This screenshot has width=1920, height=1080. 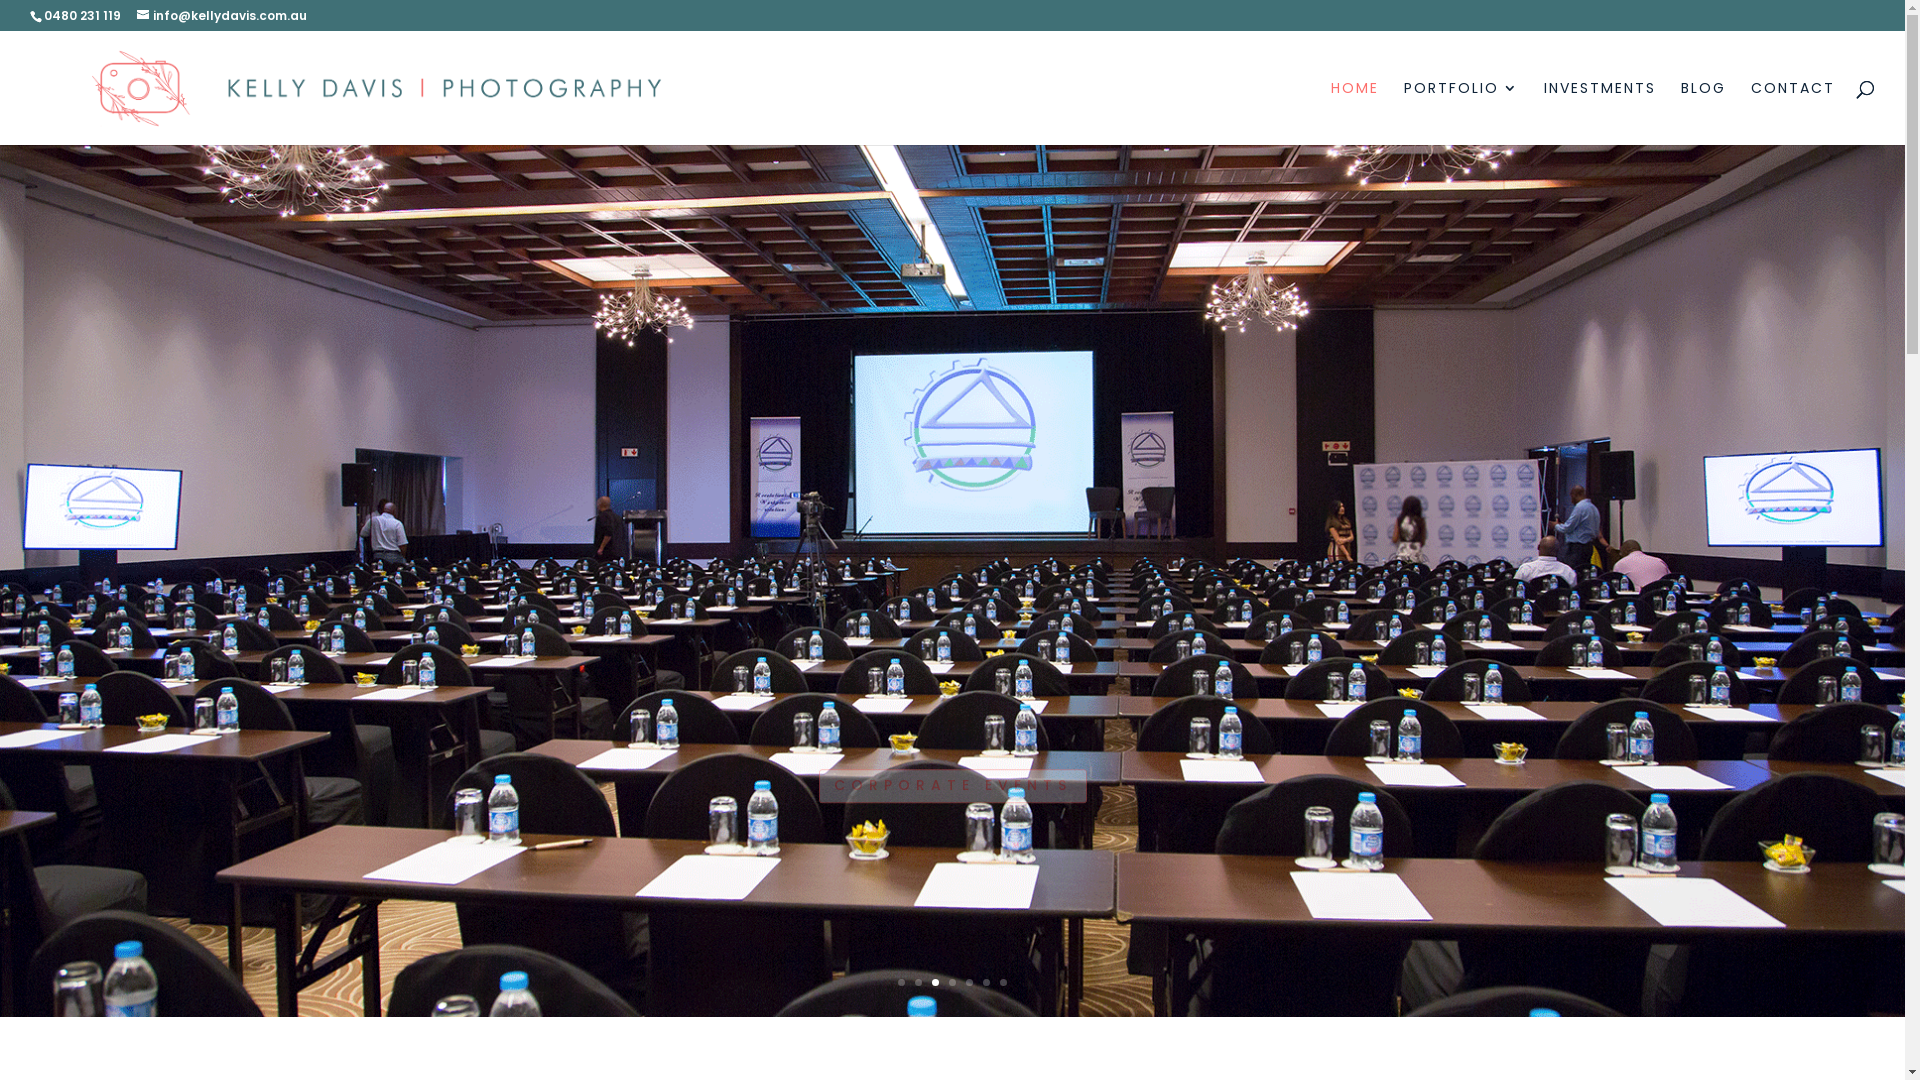 What do you see at coordinates (222, 16) in the screenshot?
I see `info@kellydavis.com.au` at bounding box center [222, 16].